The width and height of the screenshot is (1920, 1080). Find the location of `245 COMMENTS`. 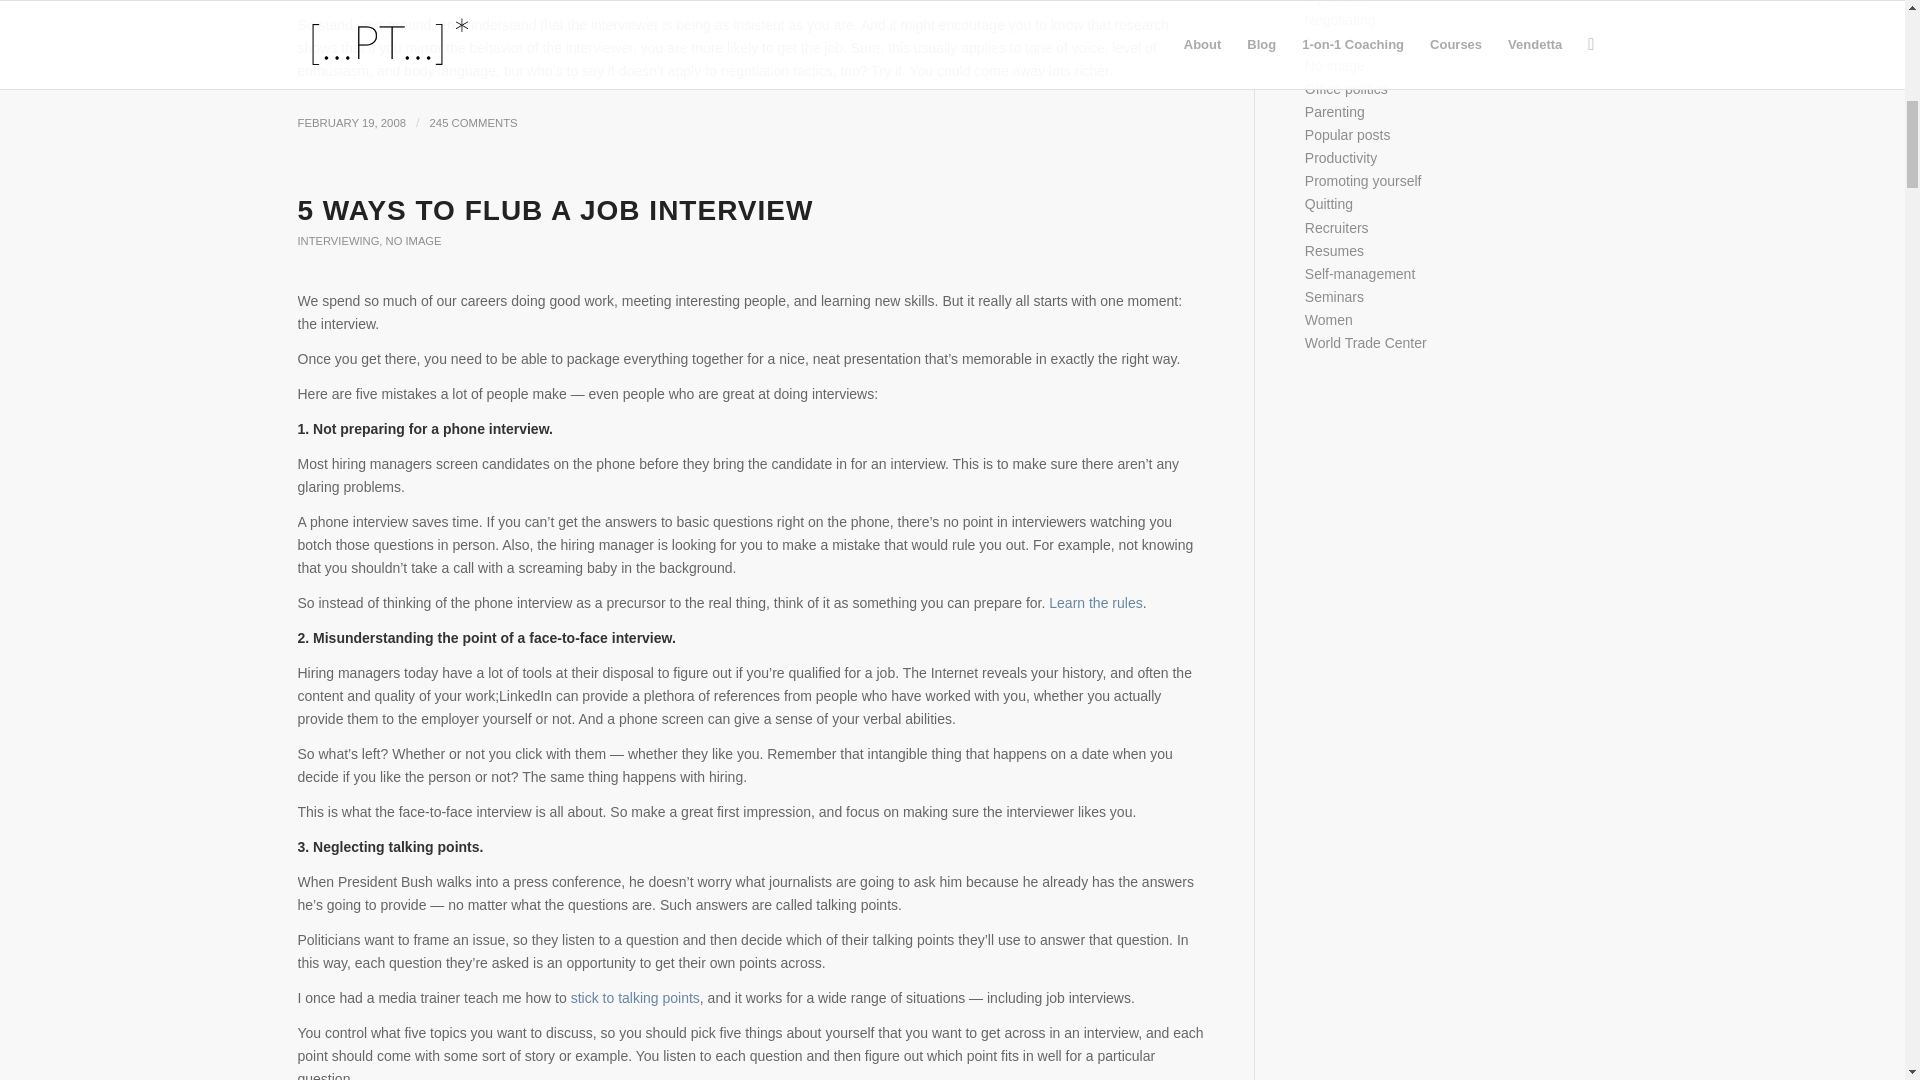

245 COMMENTS is located at coordinates (474, 122).